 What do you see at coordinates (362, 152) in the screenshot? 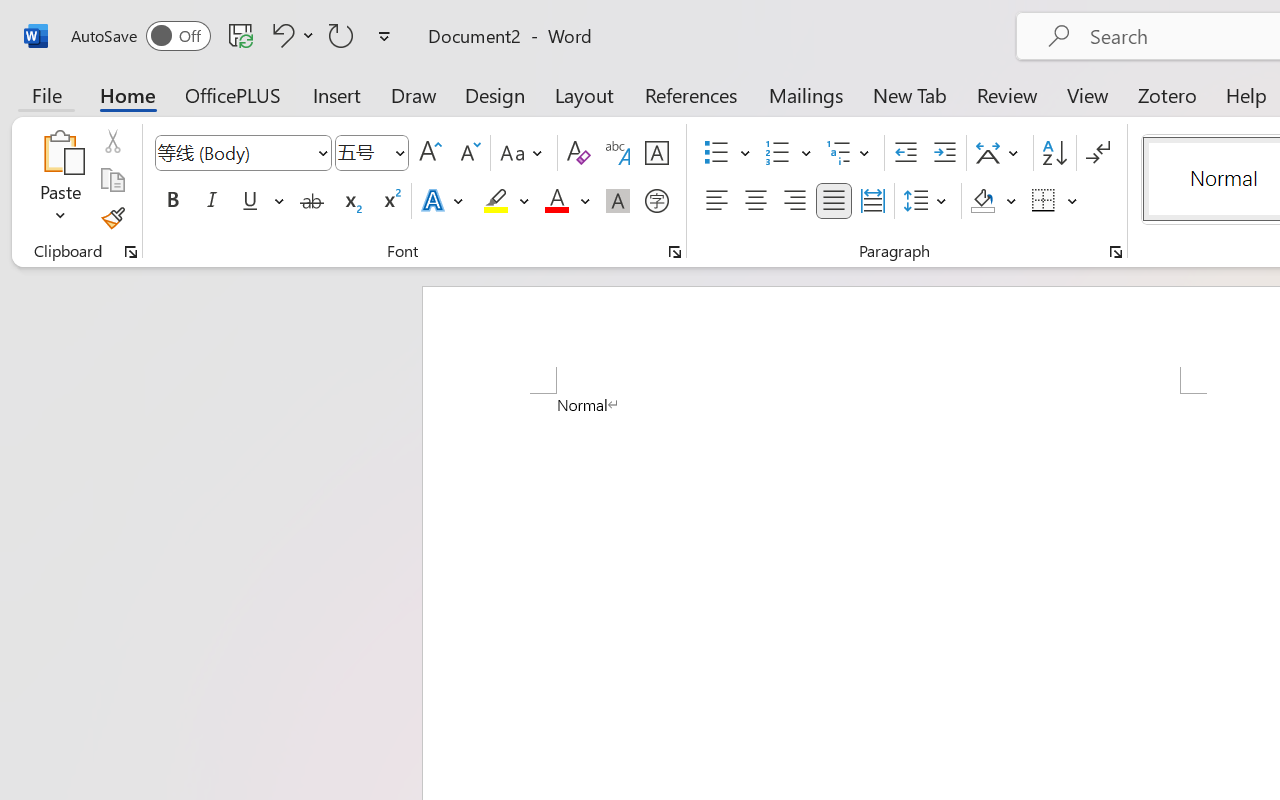
I see `Font Size` at bounding box center [362, 152].